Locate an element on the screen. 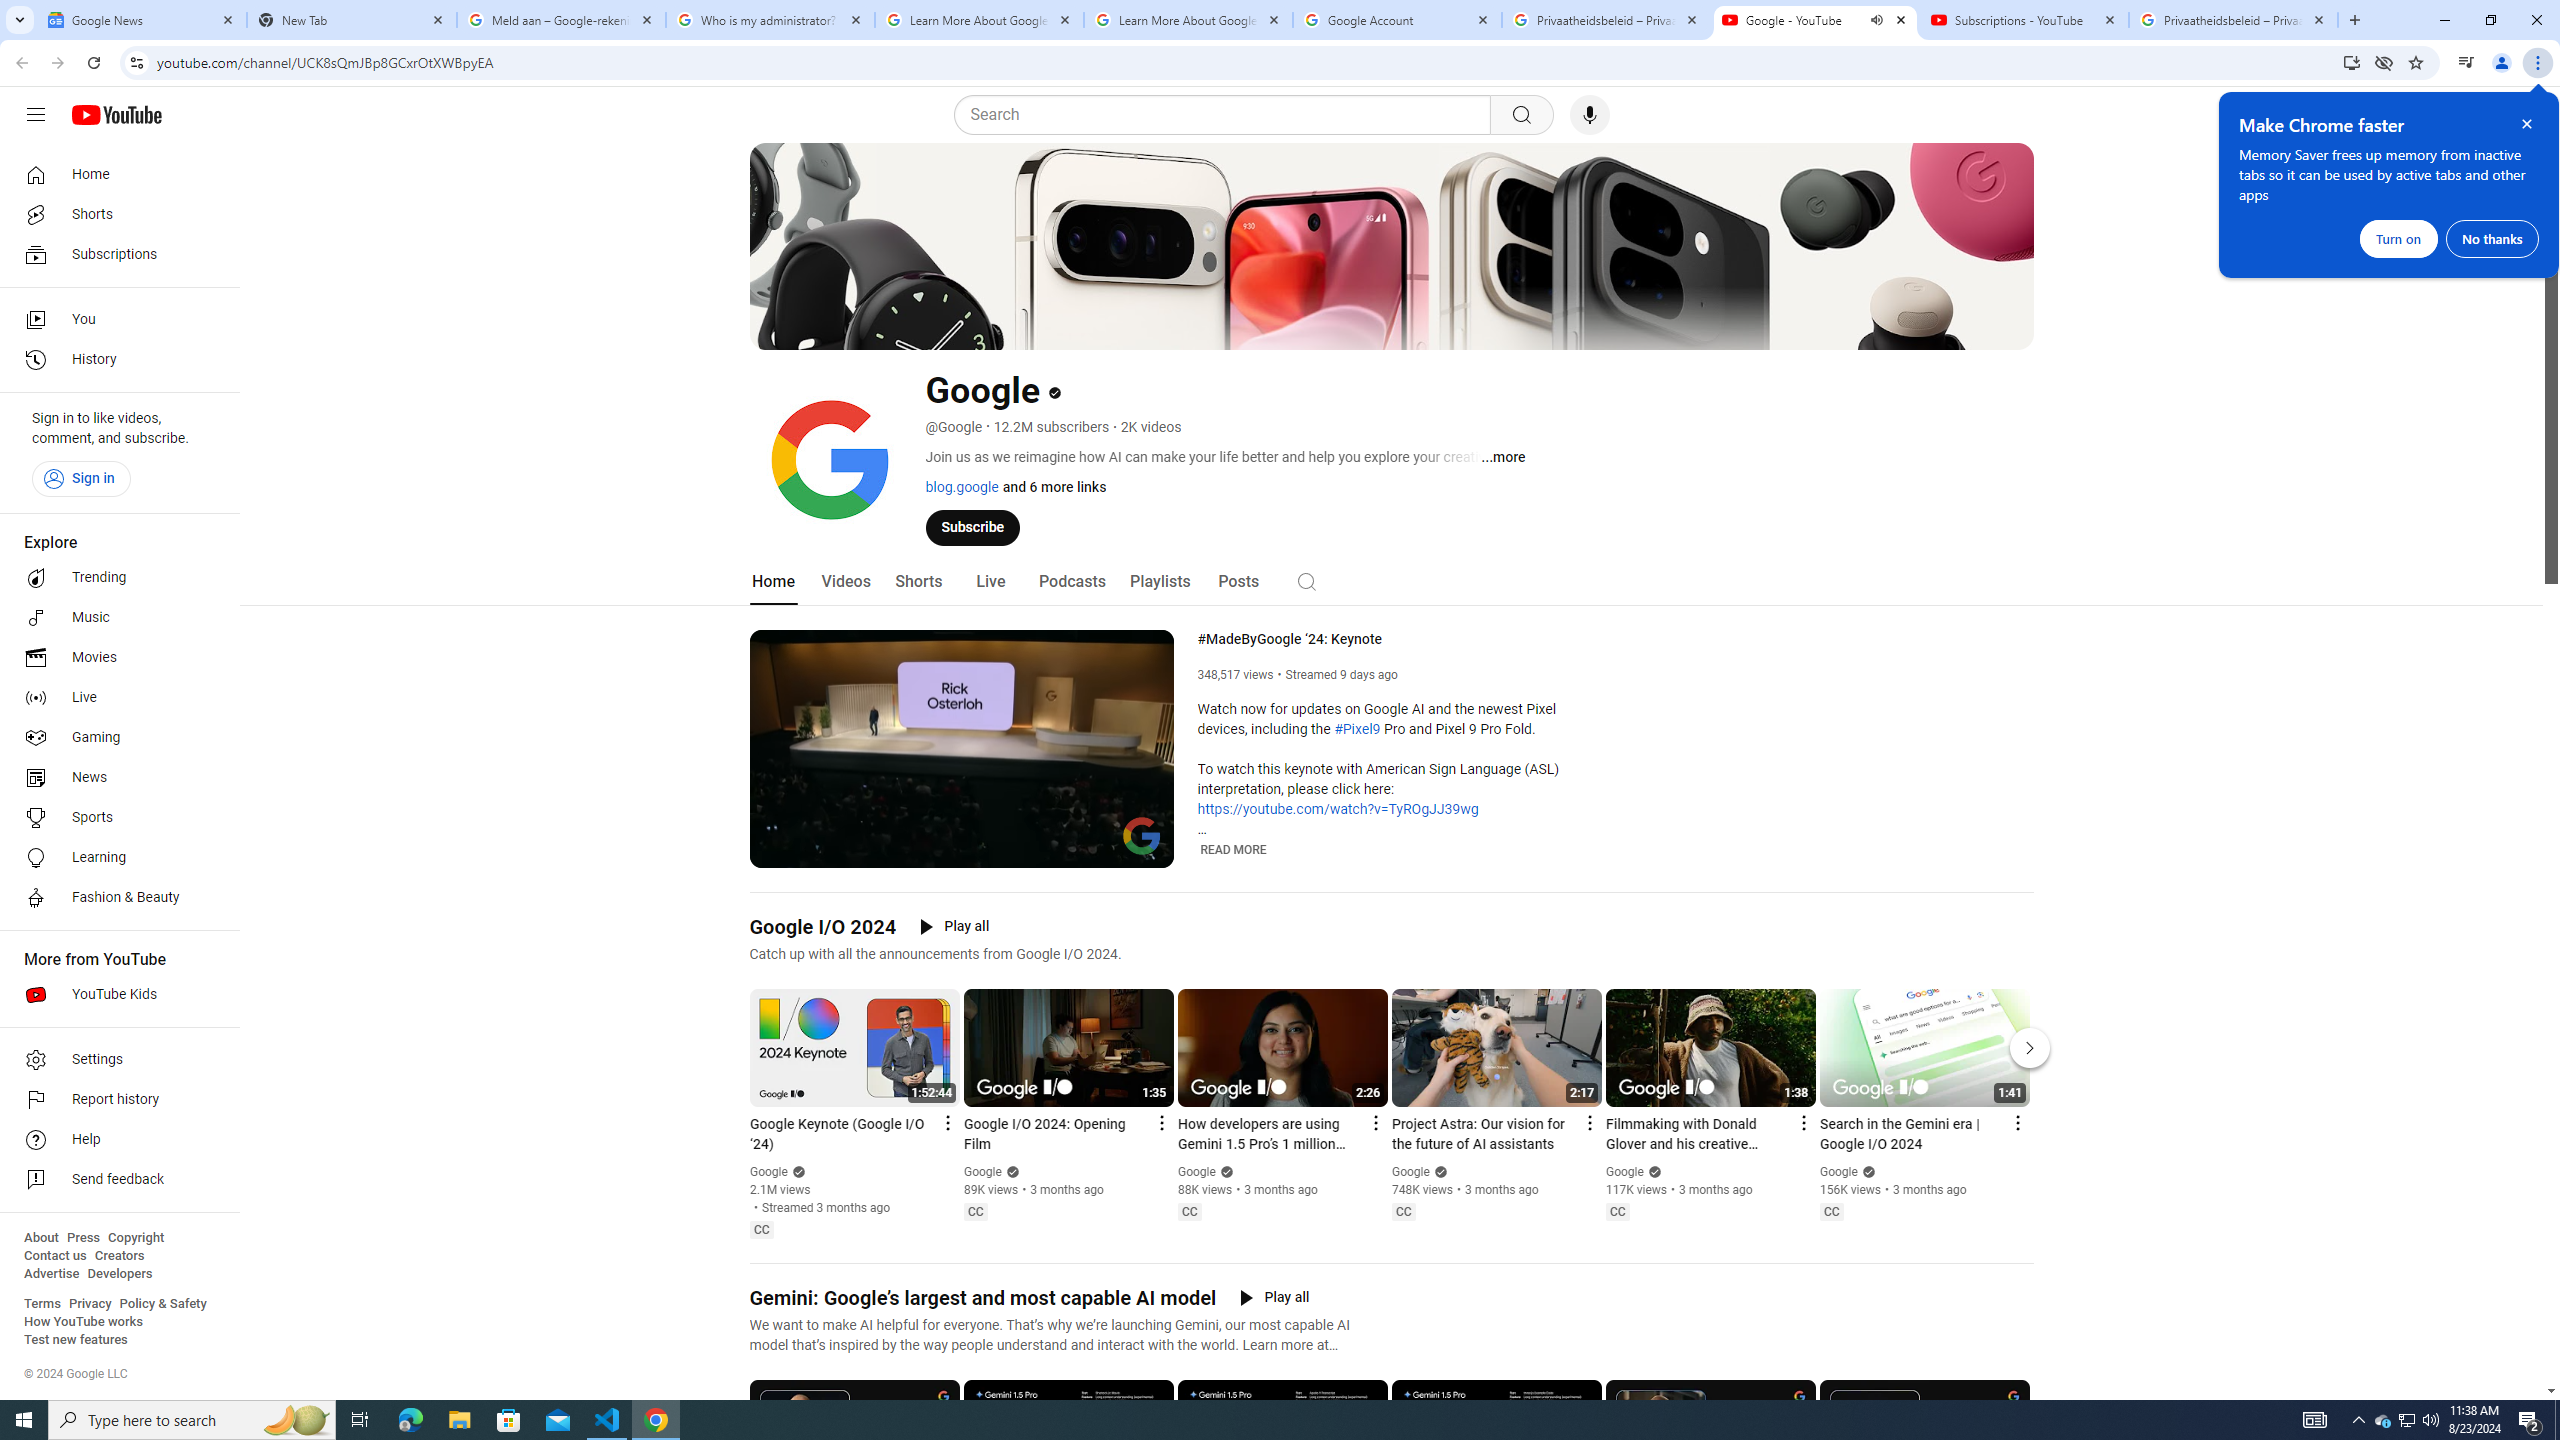 This screenshot has width=2560, height=1440. Subtitles/closed captions unavailable is located at coordinates (1071, 850).